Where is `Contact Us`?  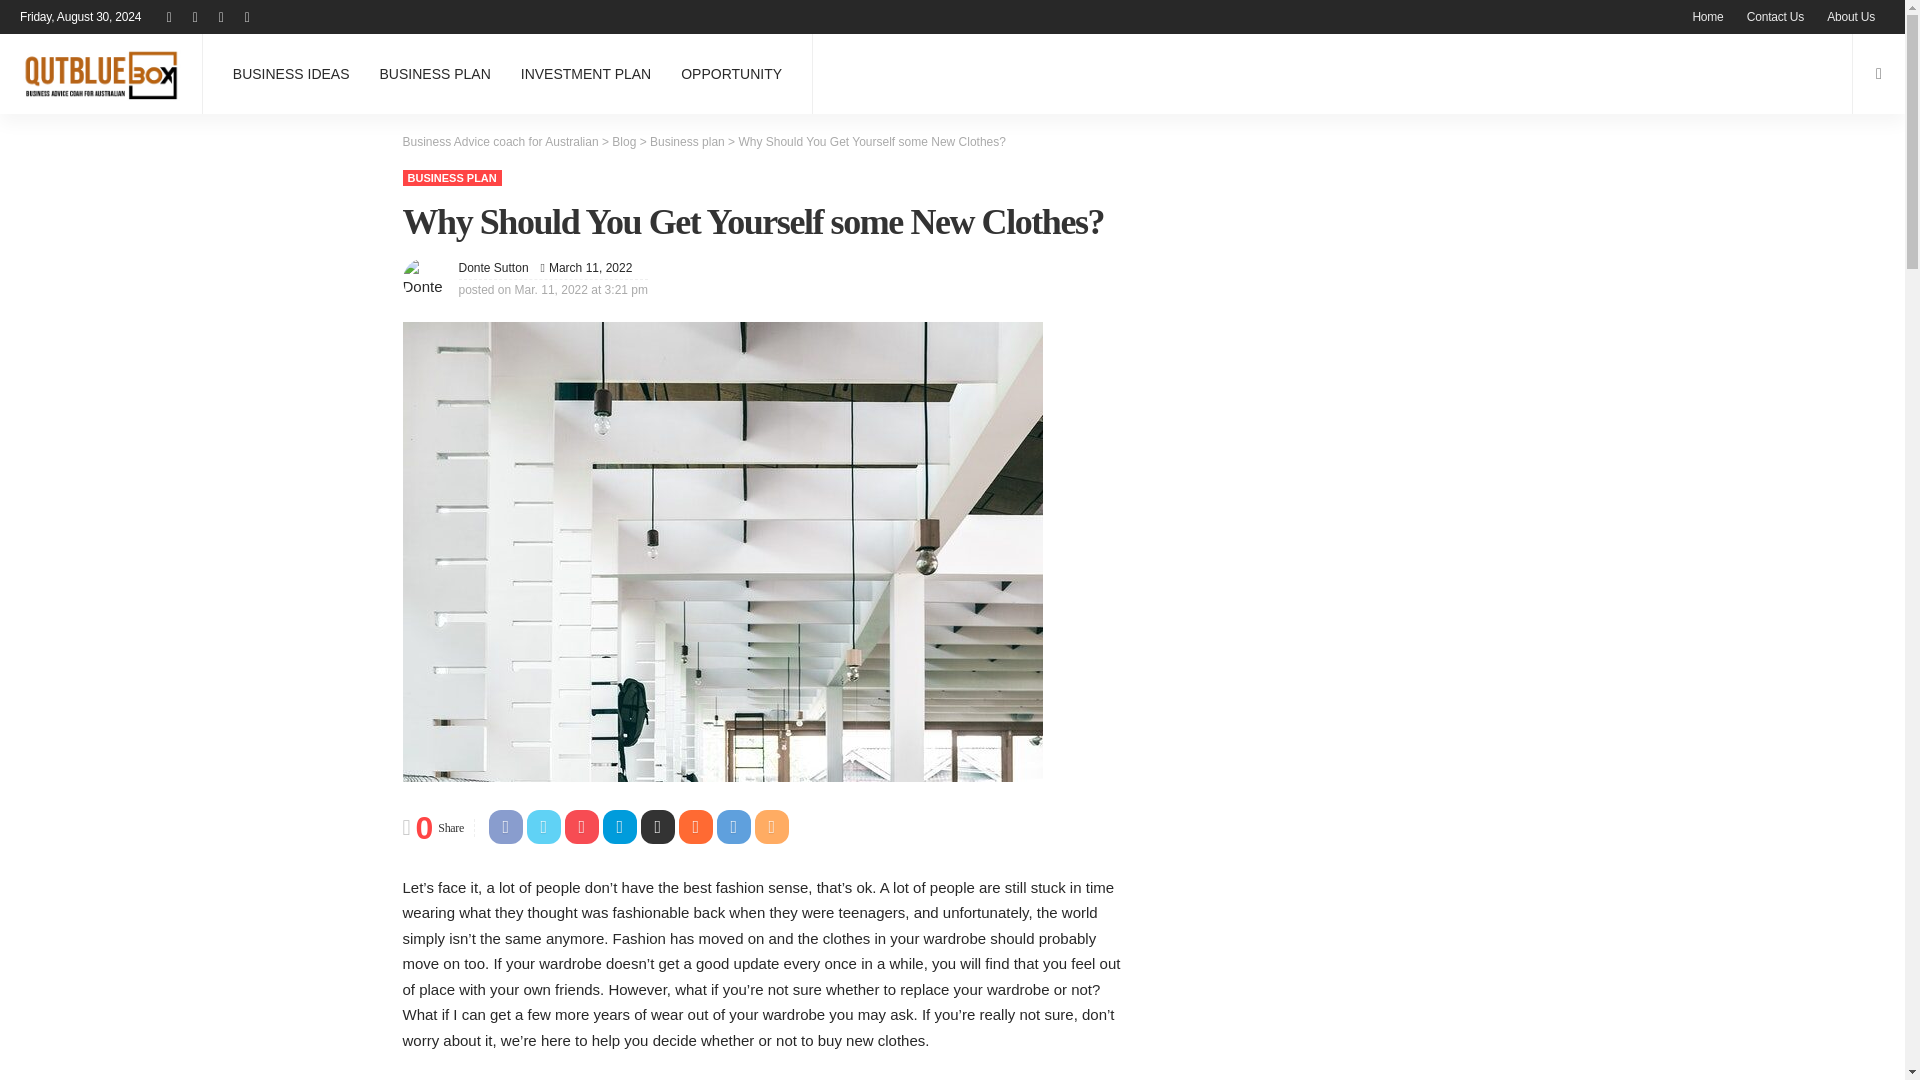
Contact Us is located at coordinates (1776, 16).